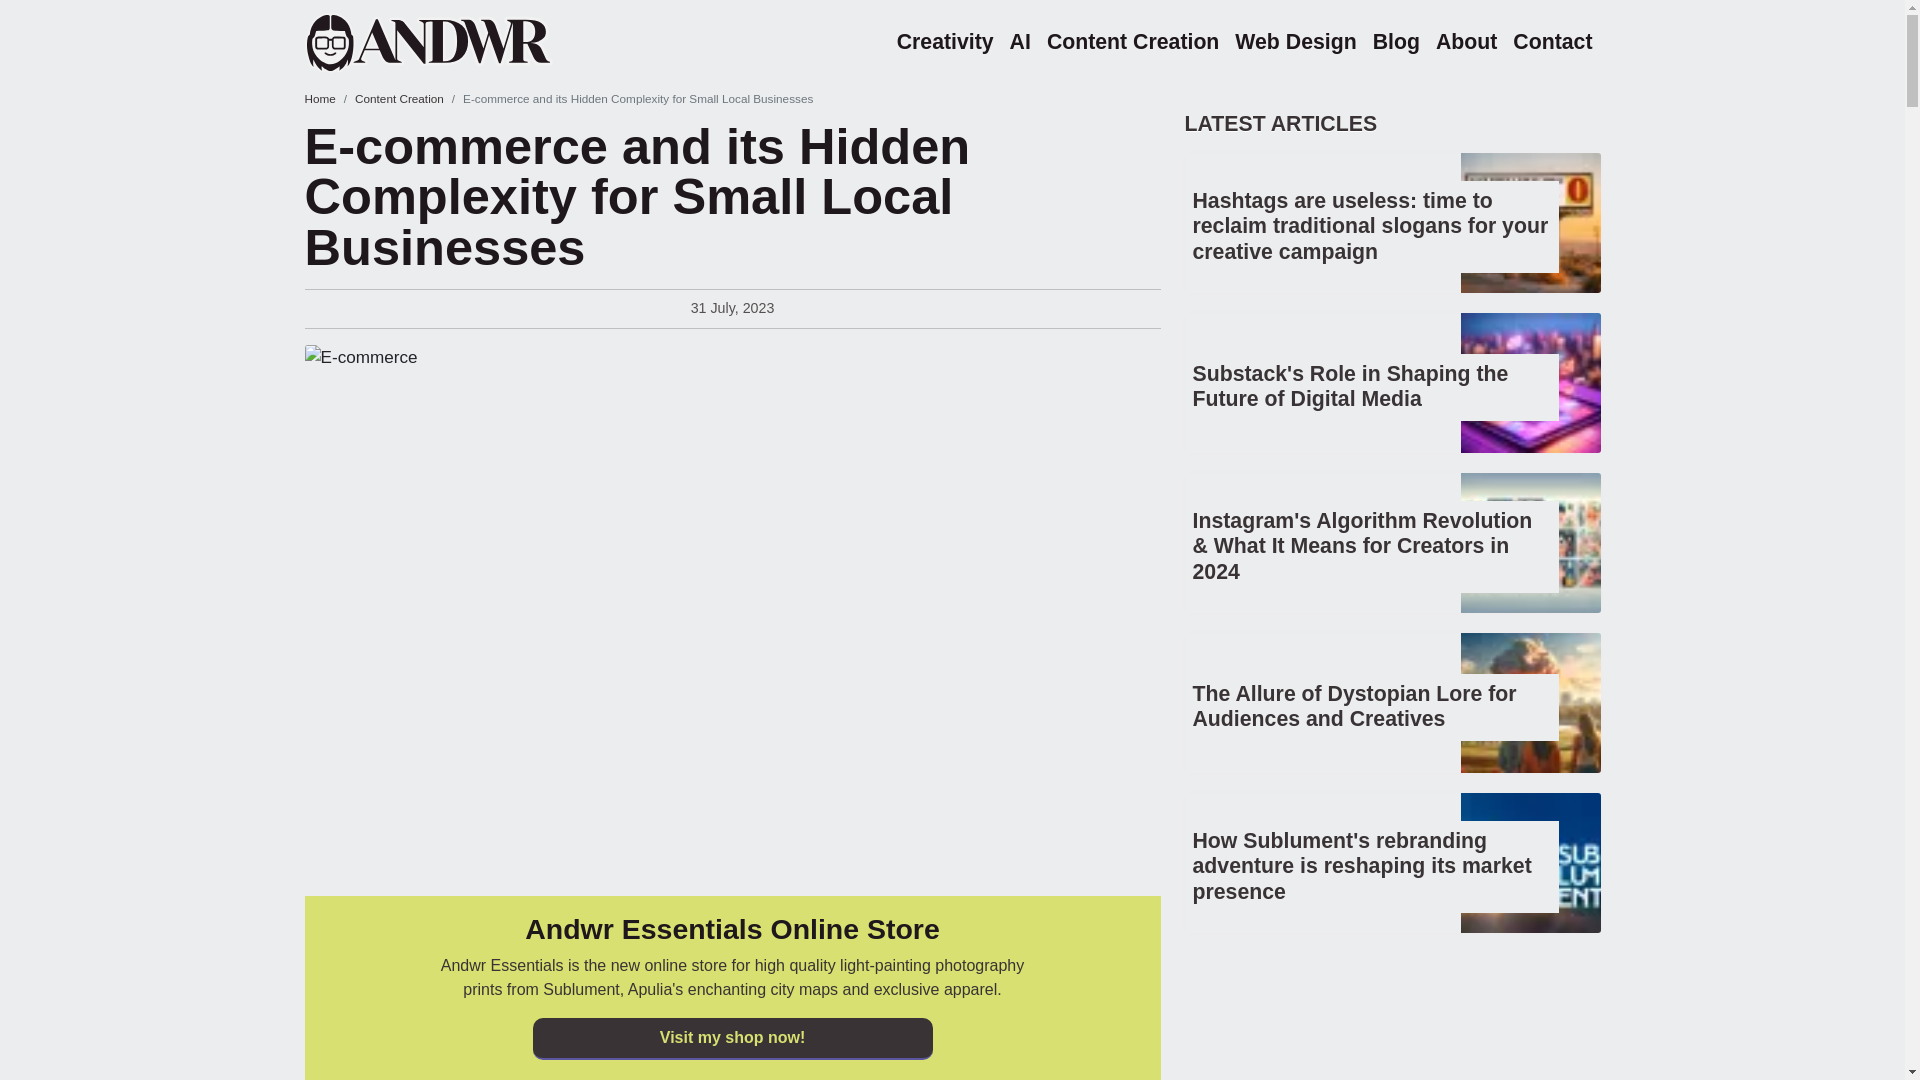 Image resolution: width=1920 pixels, height=1080 pixels. What do you see at coordinates (945, 42) in the screenshot?
I see `Creativity` at bounding box center [945, 42].